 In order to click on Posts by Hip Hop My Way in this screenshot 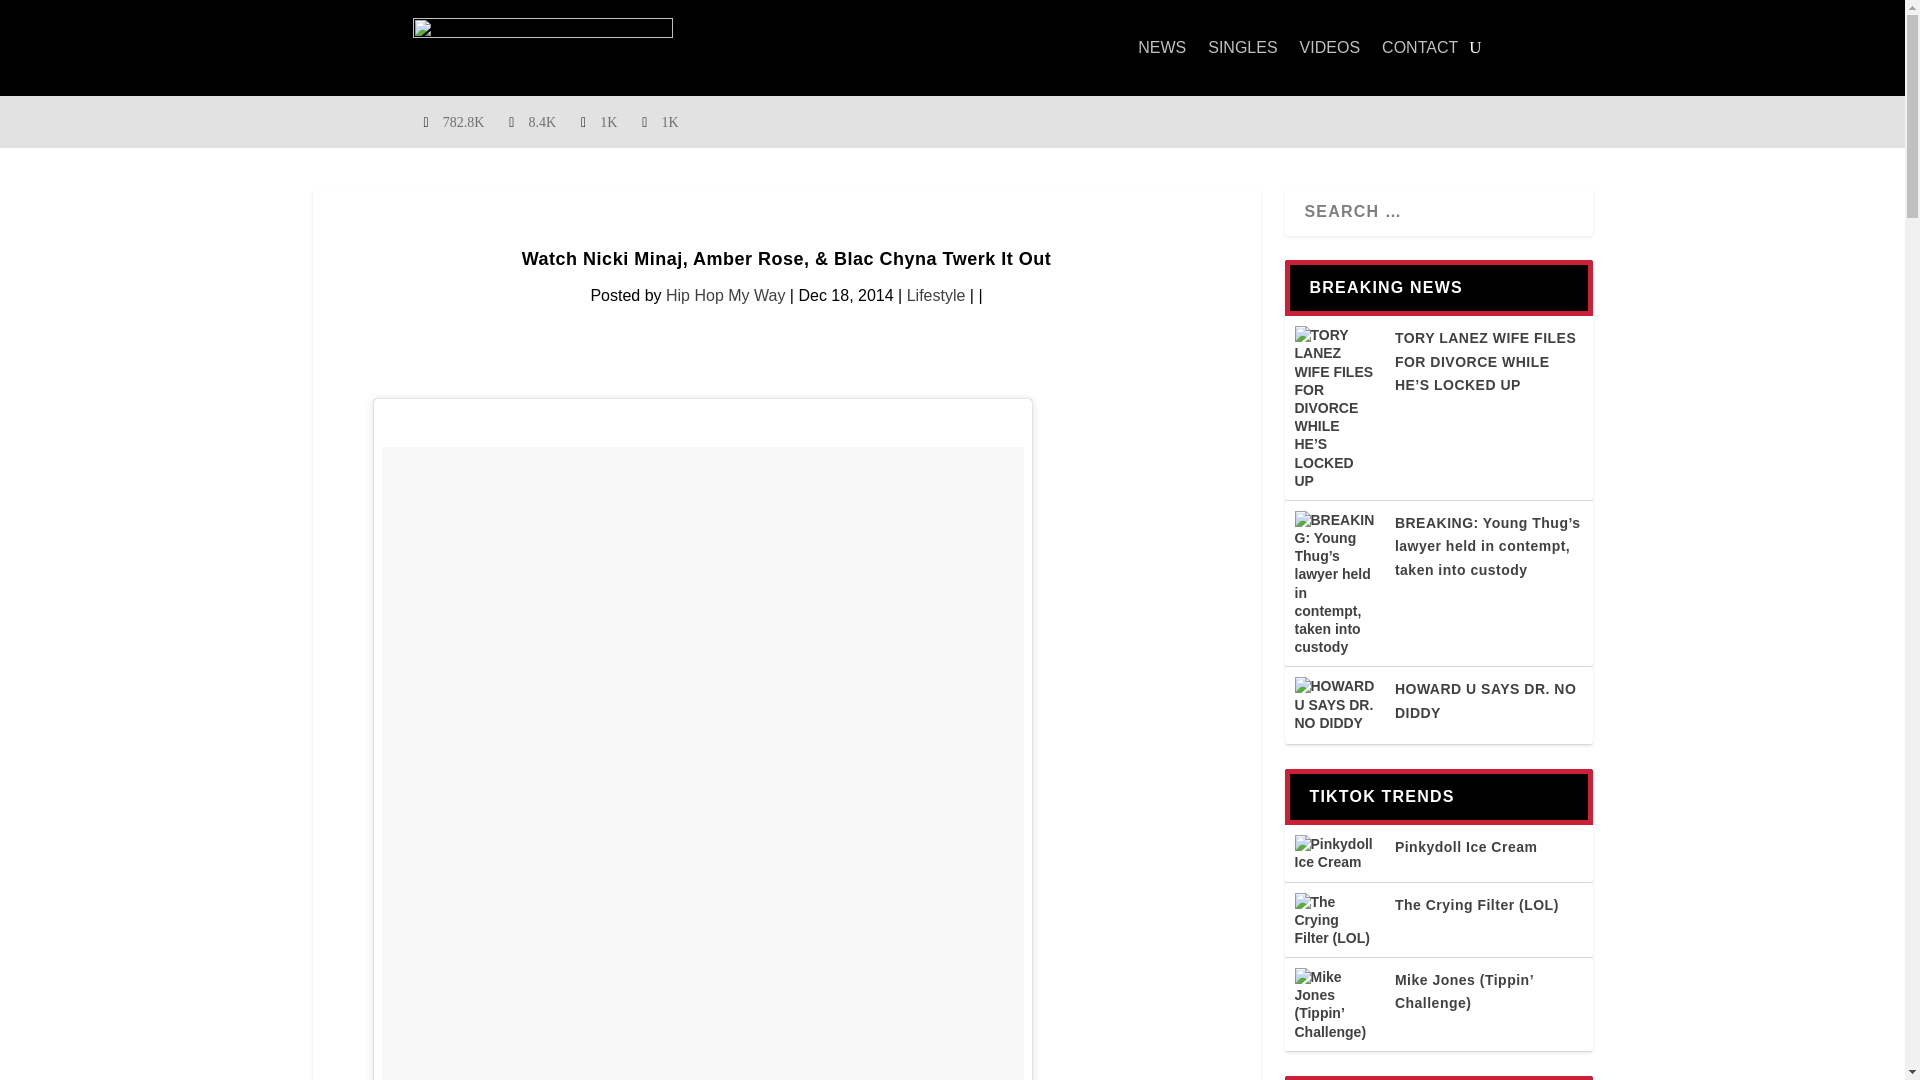, I will do `click(726, 295)`.